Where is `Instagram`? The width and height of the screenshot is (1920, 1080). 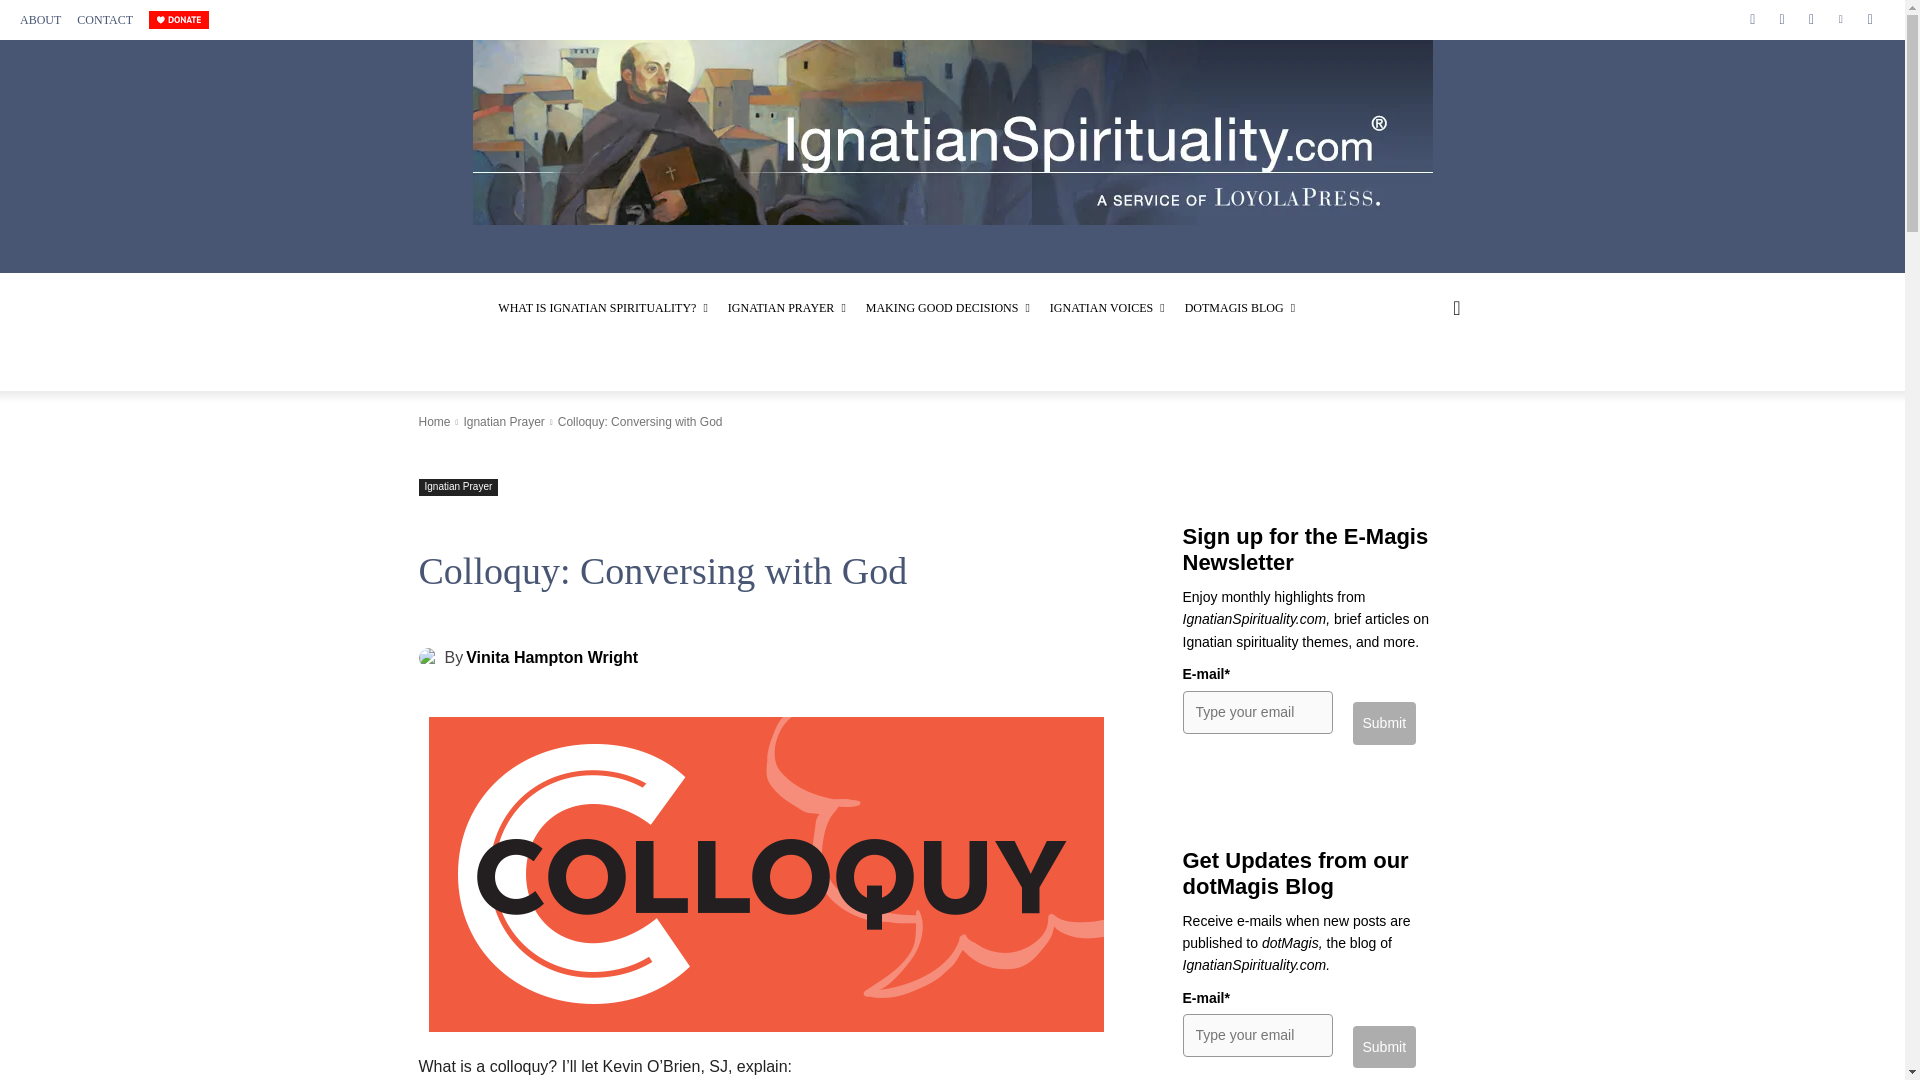
Instagram is located at coordinates (1780, 19).